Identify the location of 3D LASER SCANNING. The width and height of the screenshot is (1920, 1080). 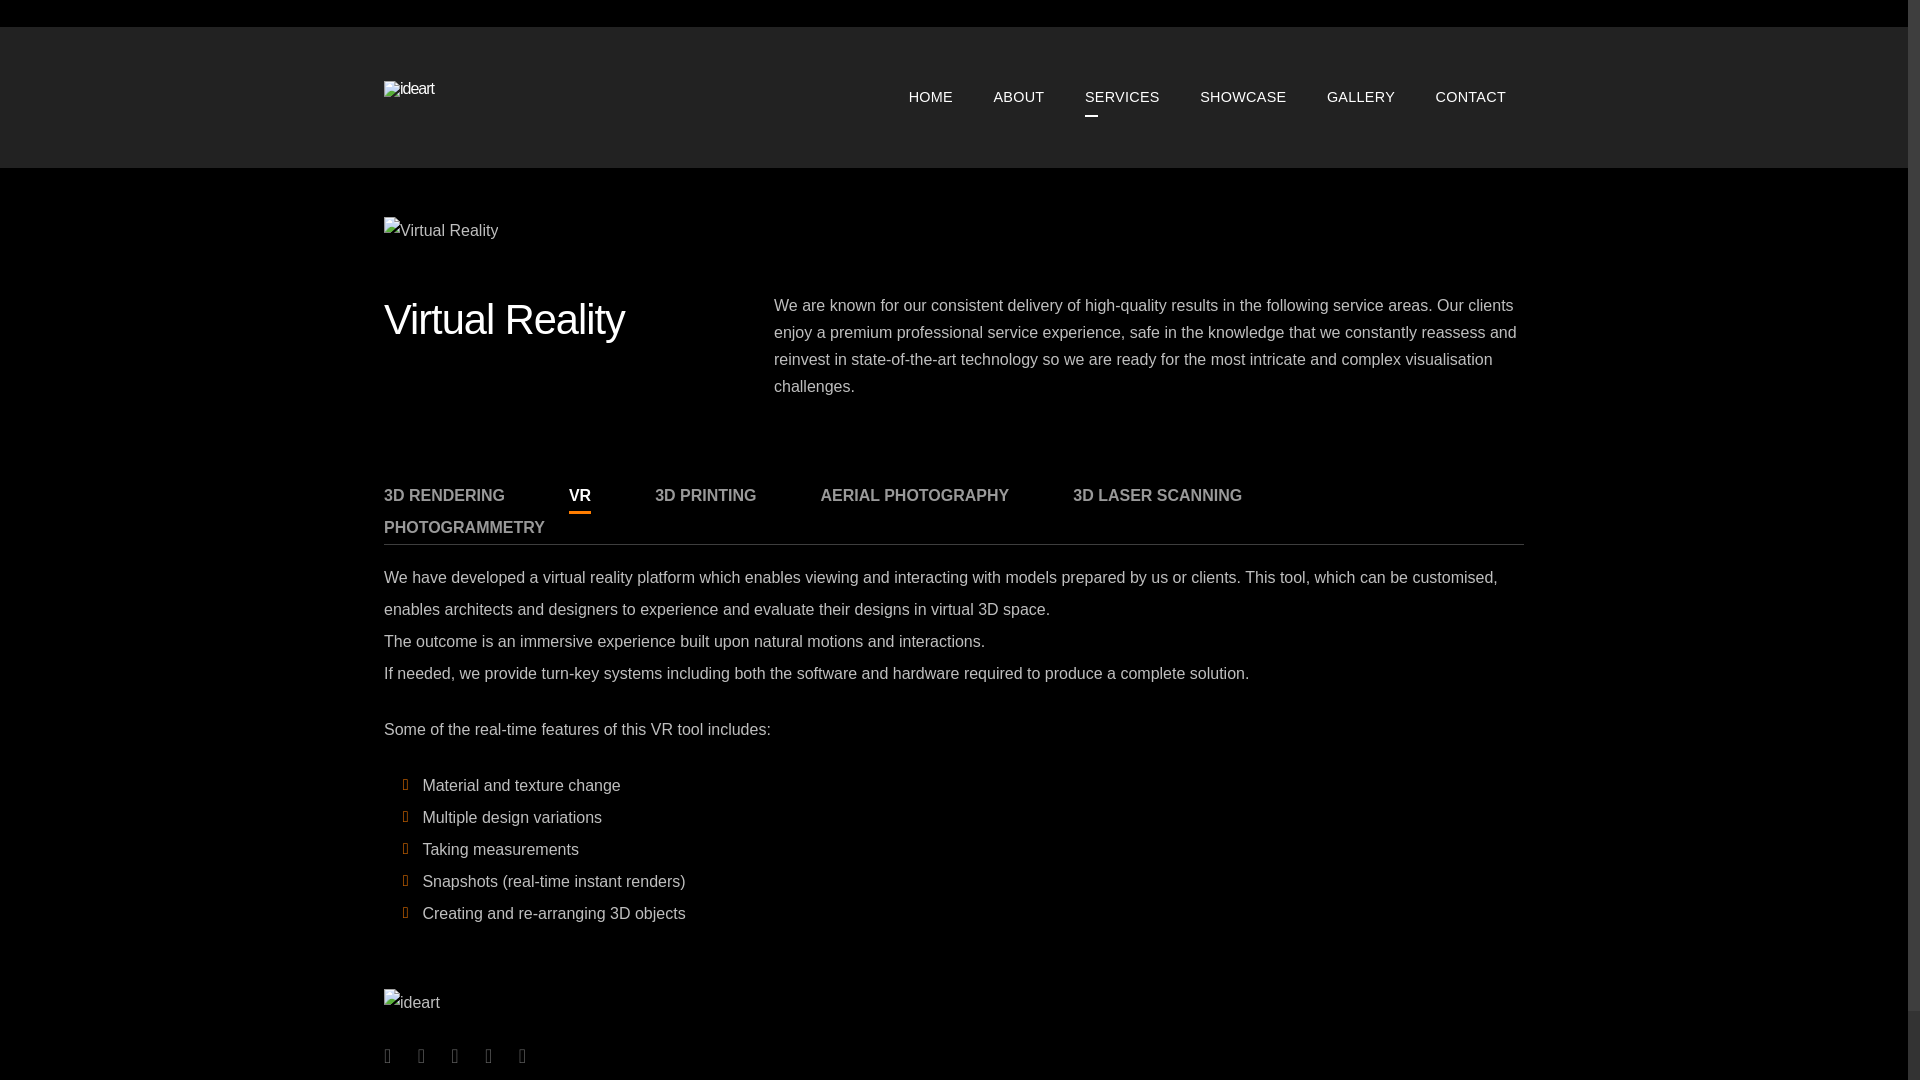
(1158, 495).